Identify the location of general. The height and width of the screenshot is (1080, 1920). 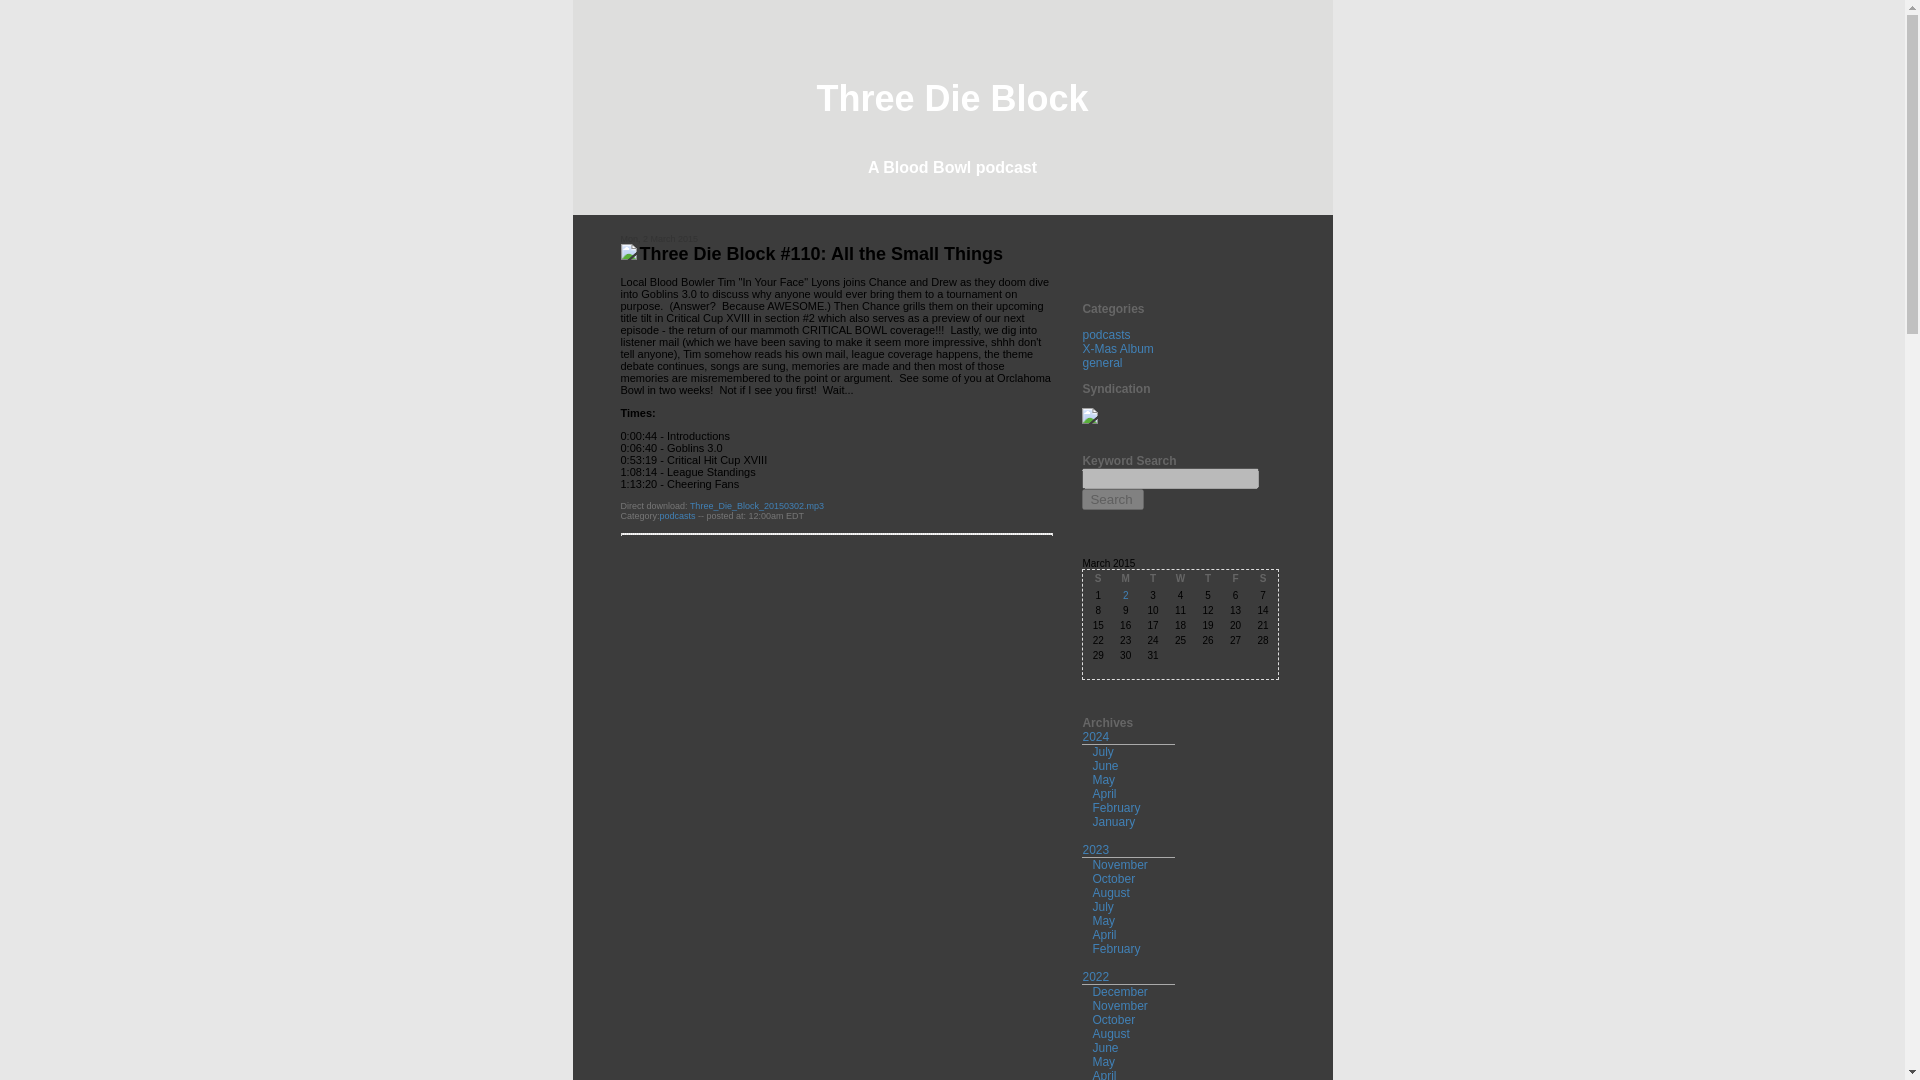
(1102, 363).